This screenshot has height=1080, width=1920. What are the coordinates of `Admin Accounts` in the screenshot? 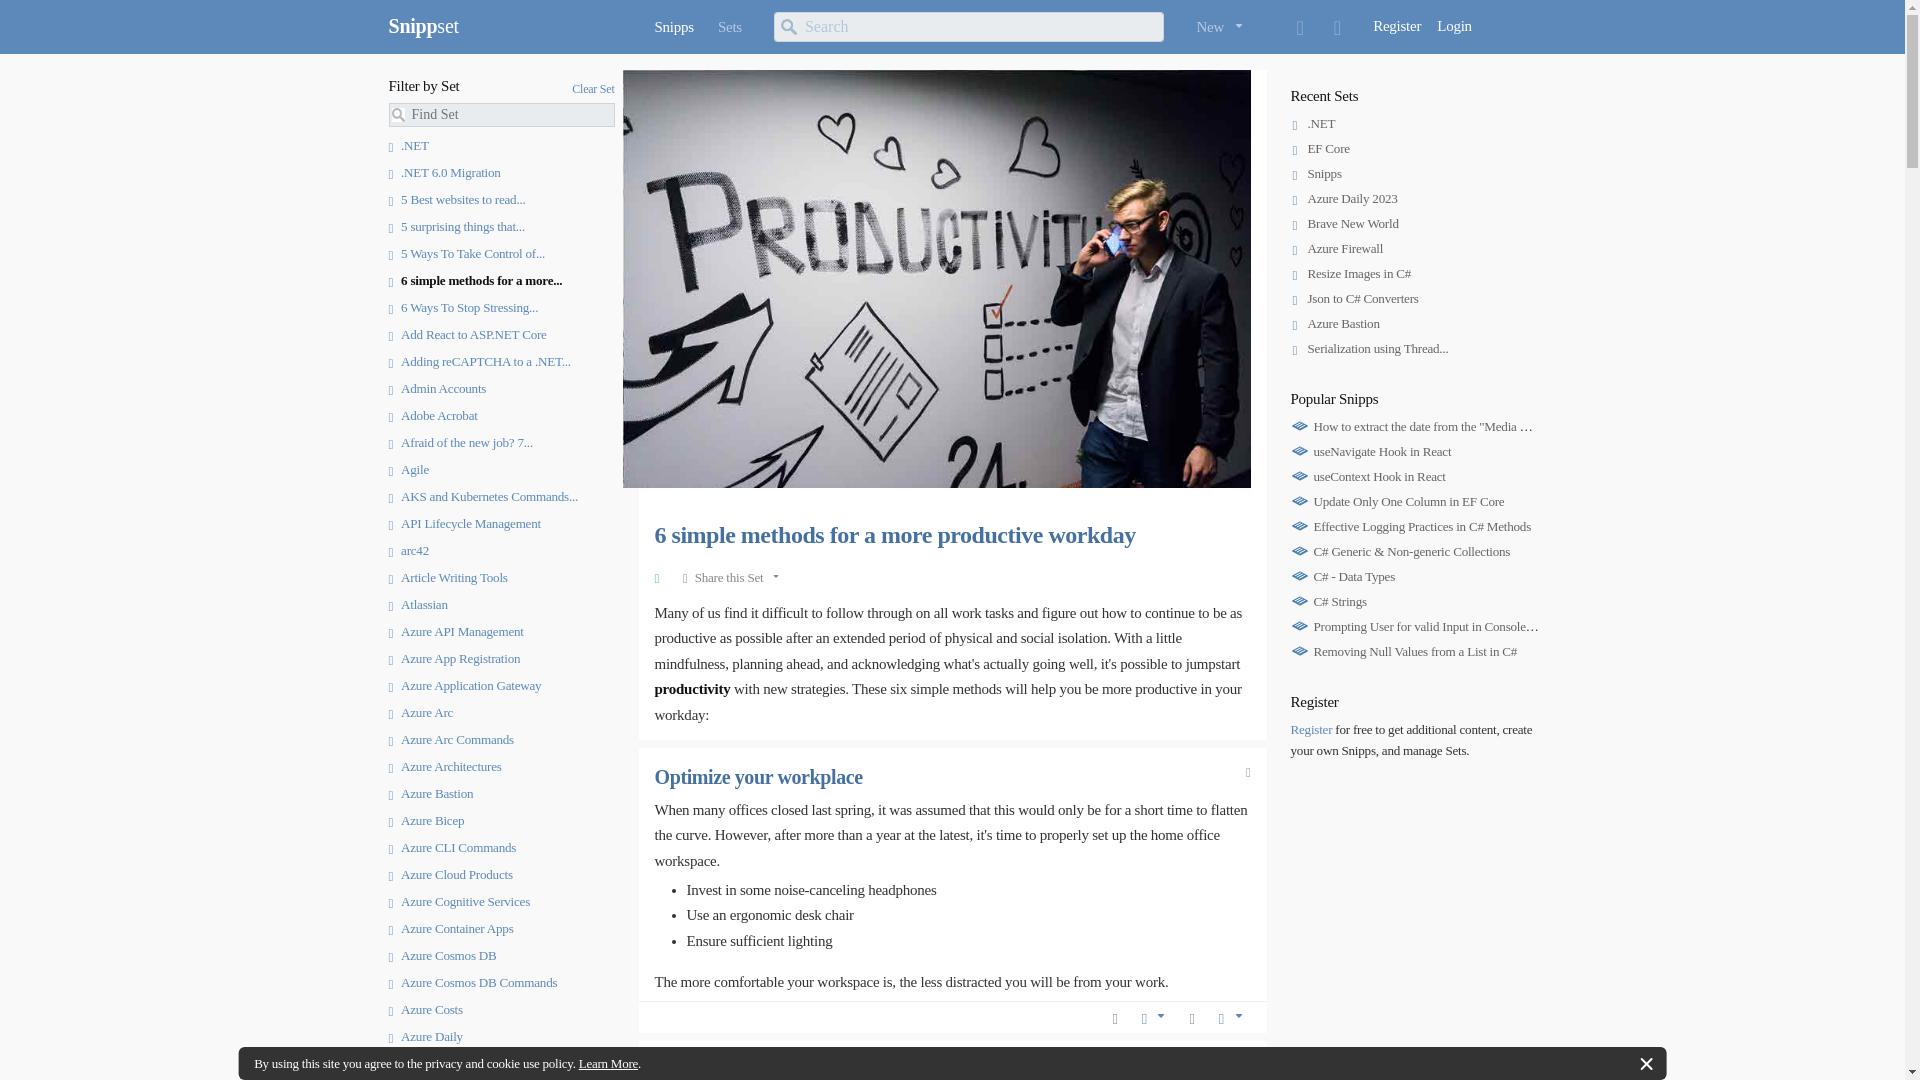 It's located at (436, 388).